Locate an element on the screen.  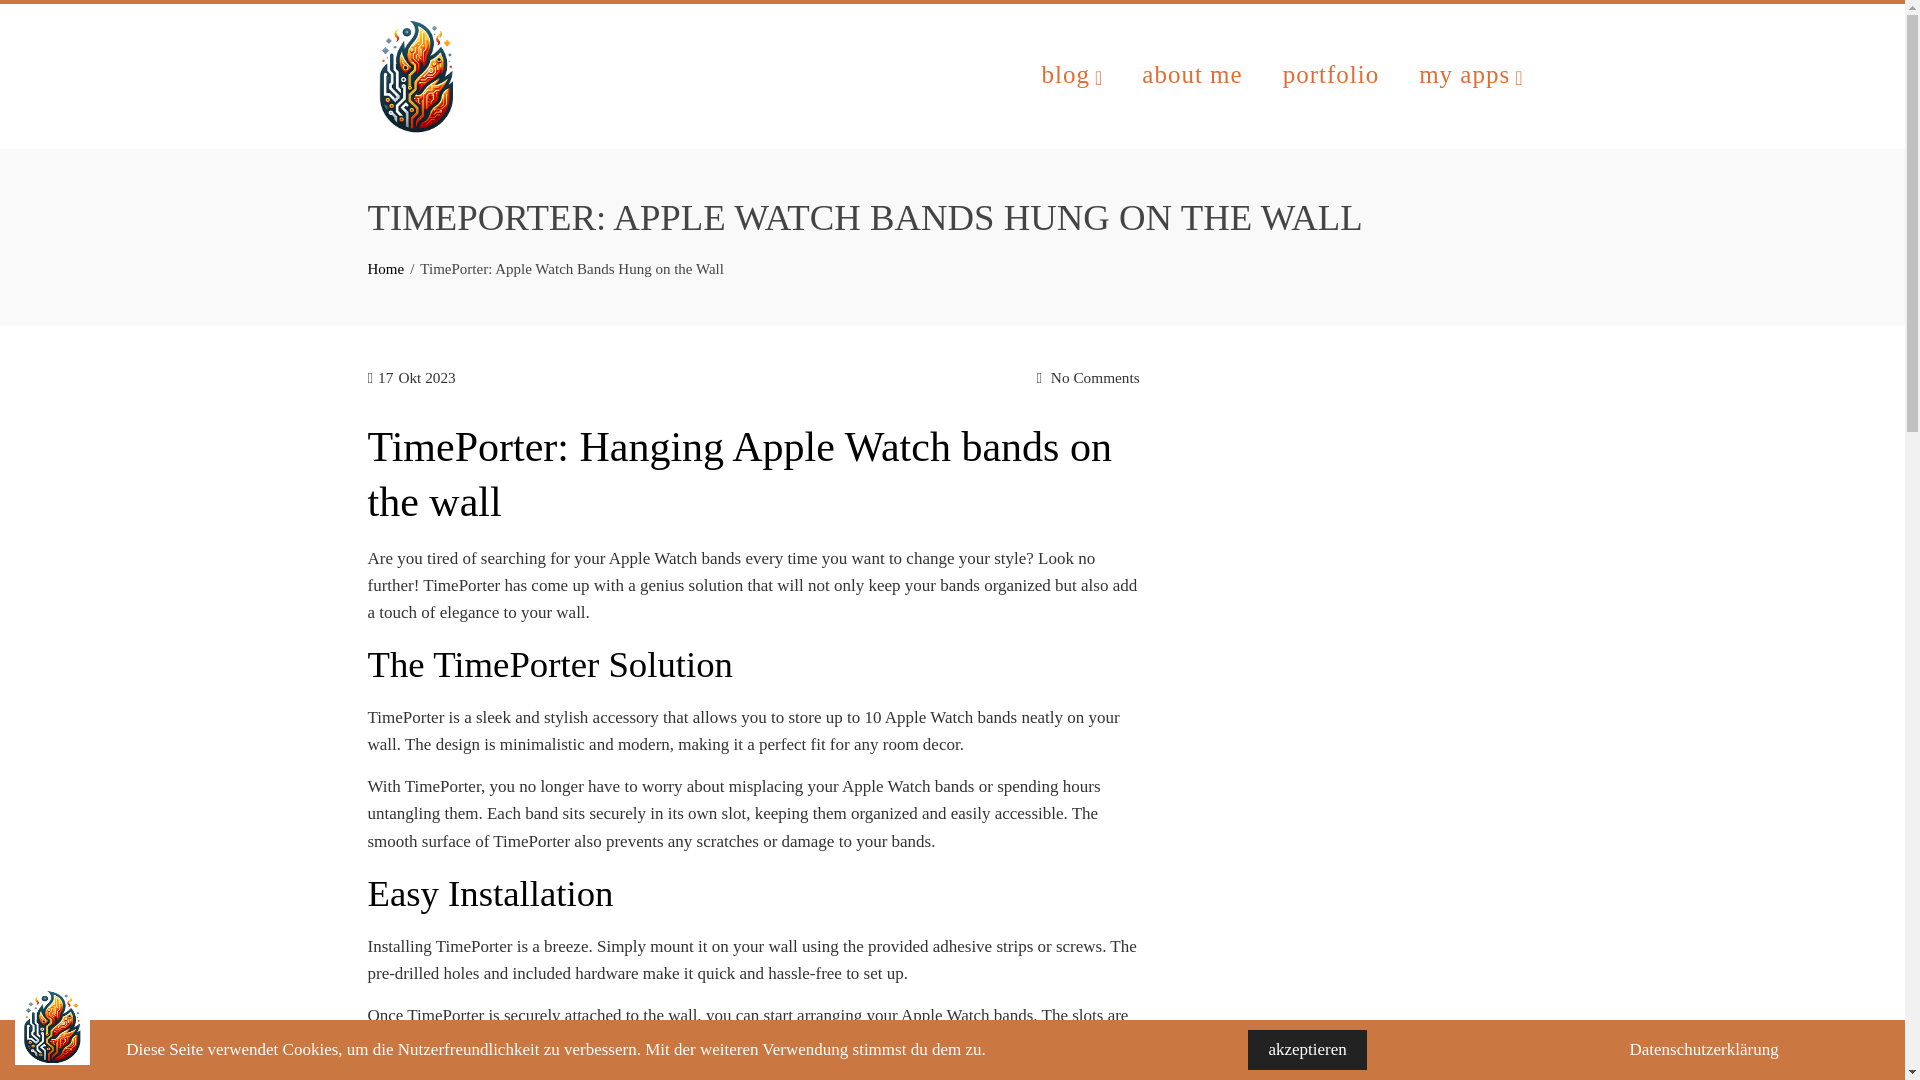
blog is located at coordinates (1072, 76).